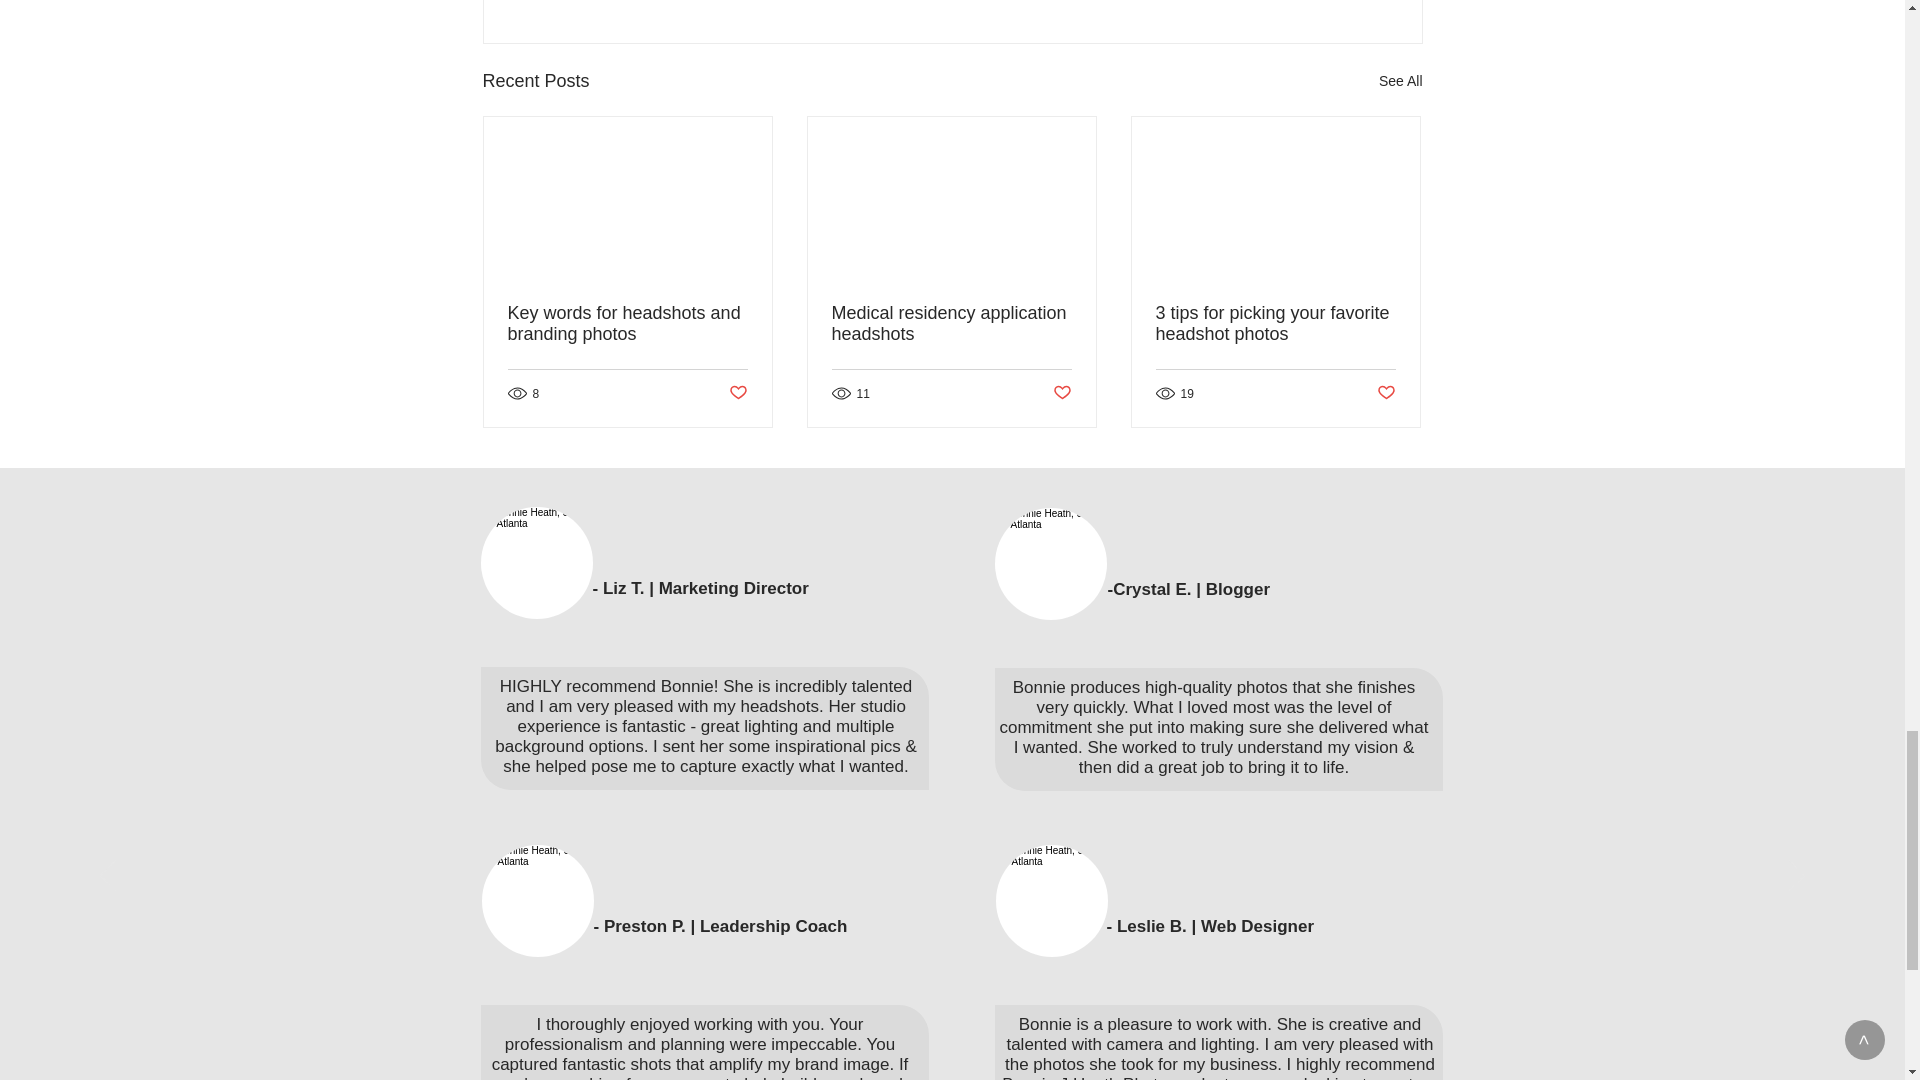  I want to click on Post not marked as liked, so click(1062, 393).